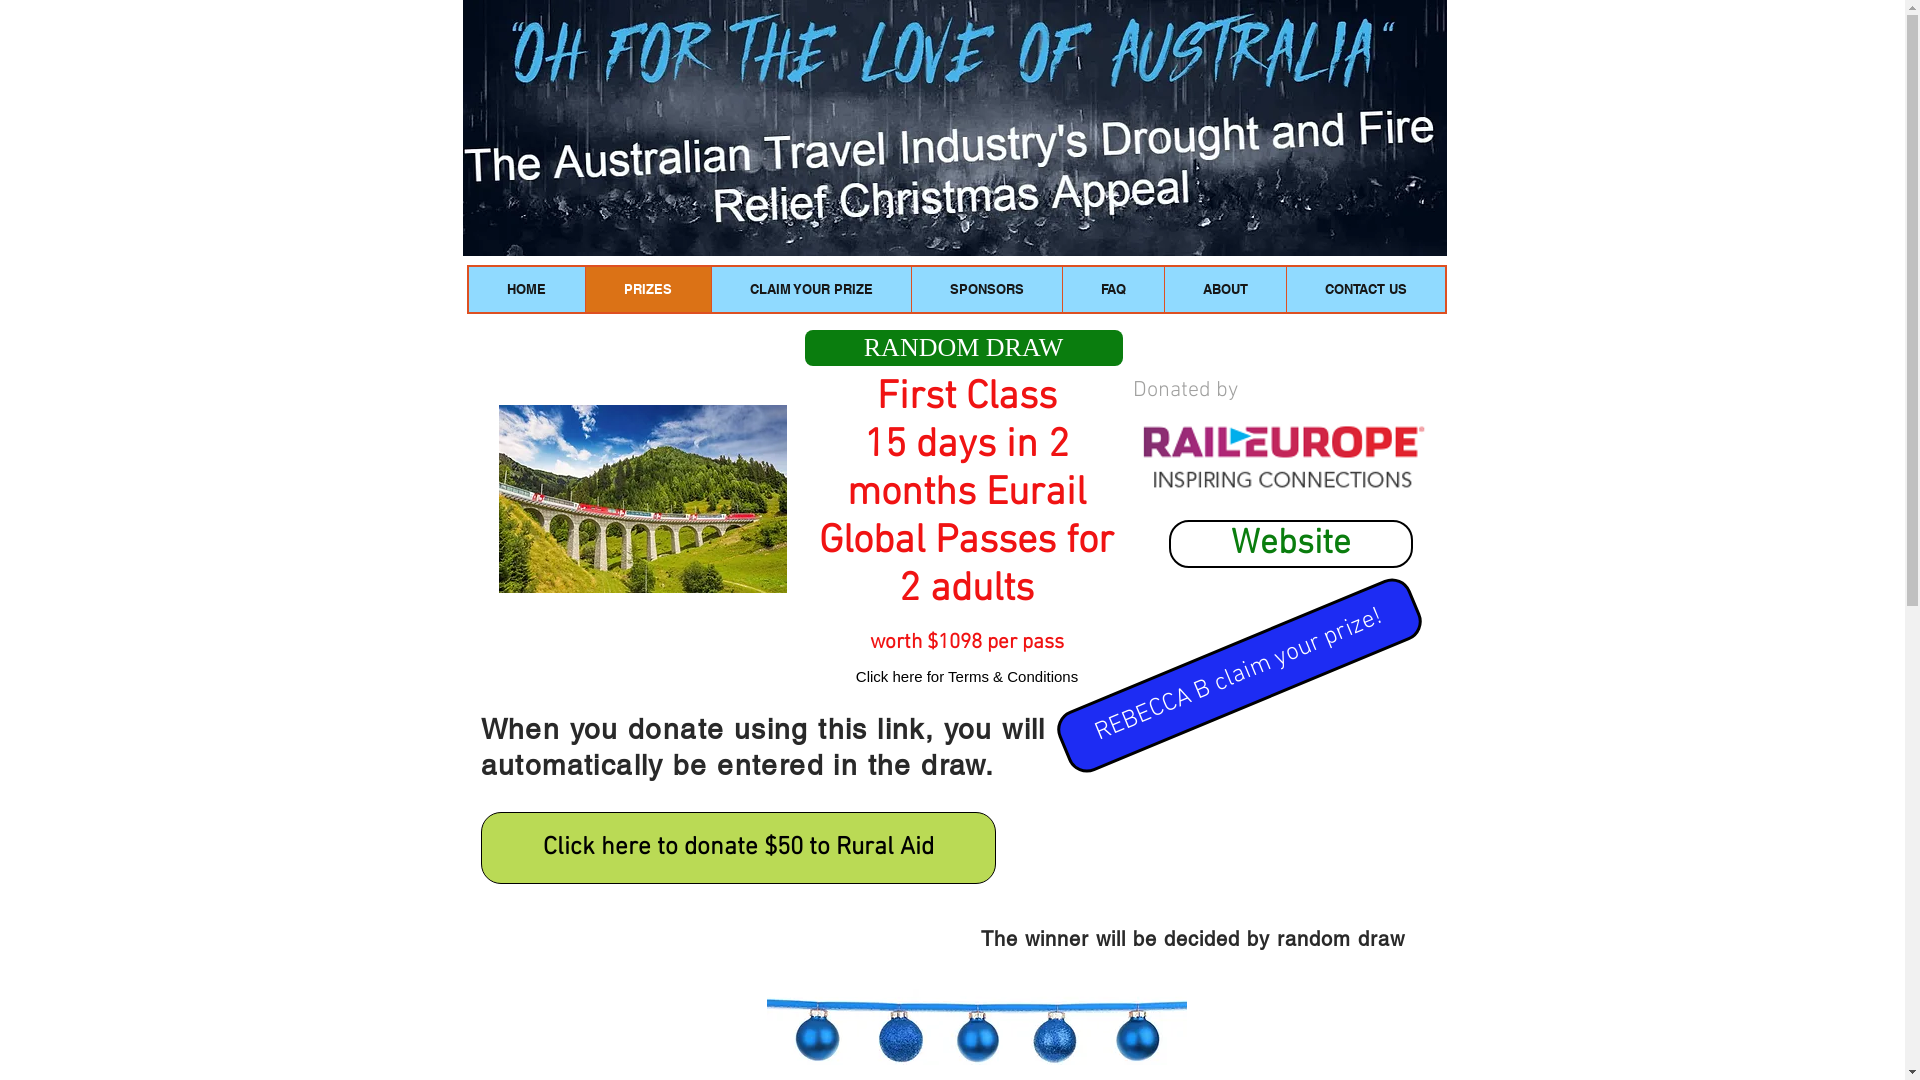  What do you see at coordinates (1242, 604) in the screenshot?
I see `REBECCA B claim your prize!` at bounding box center [1242, 604].